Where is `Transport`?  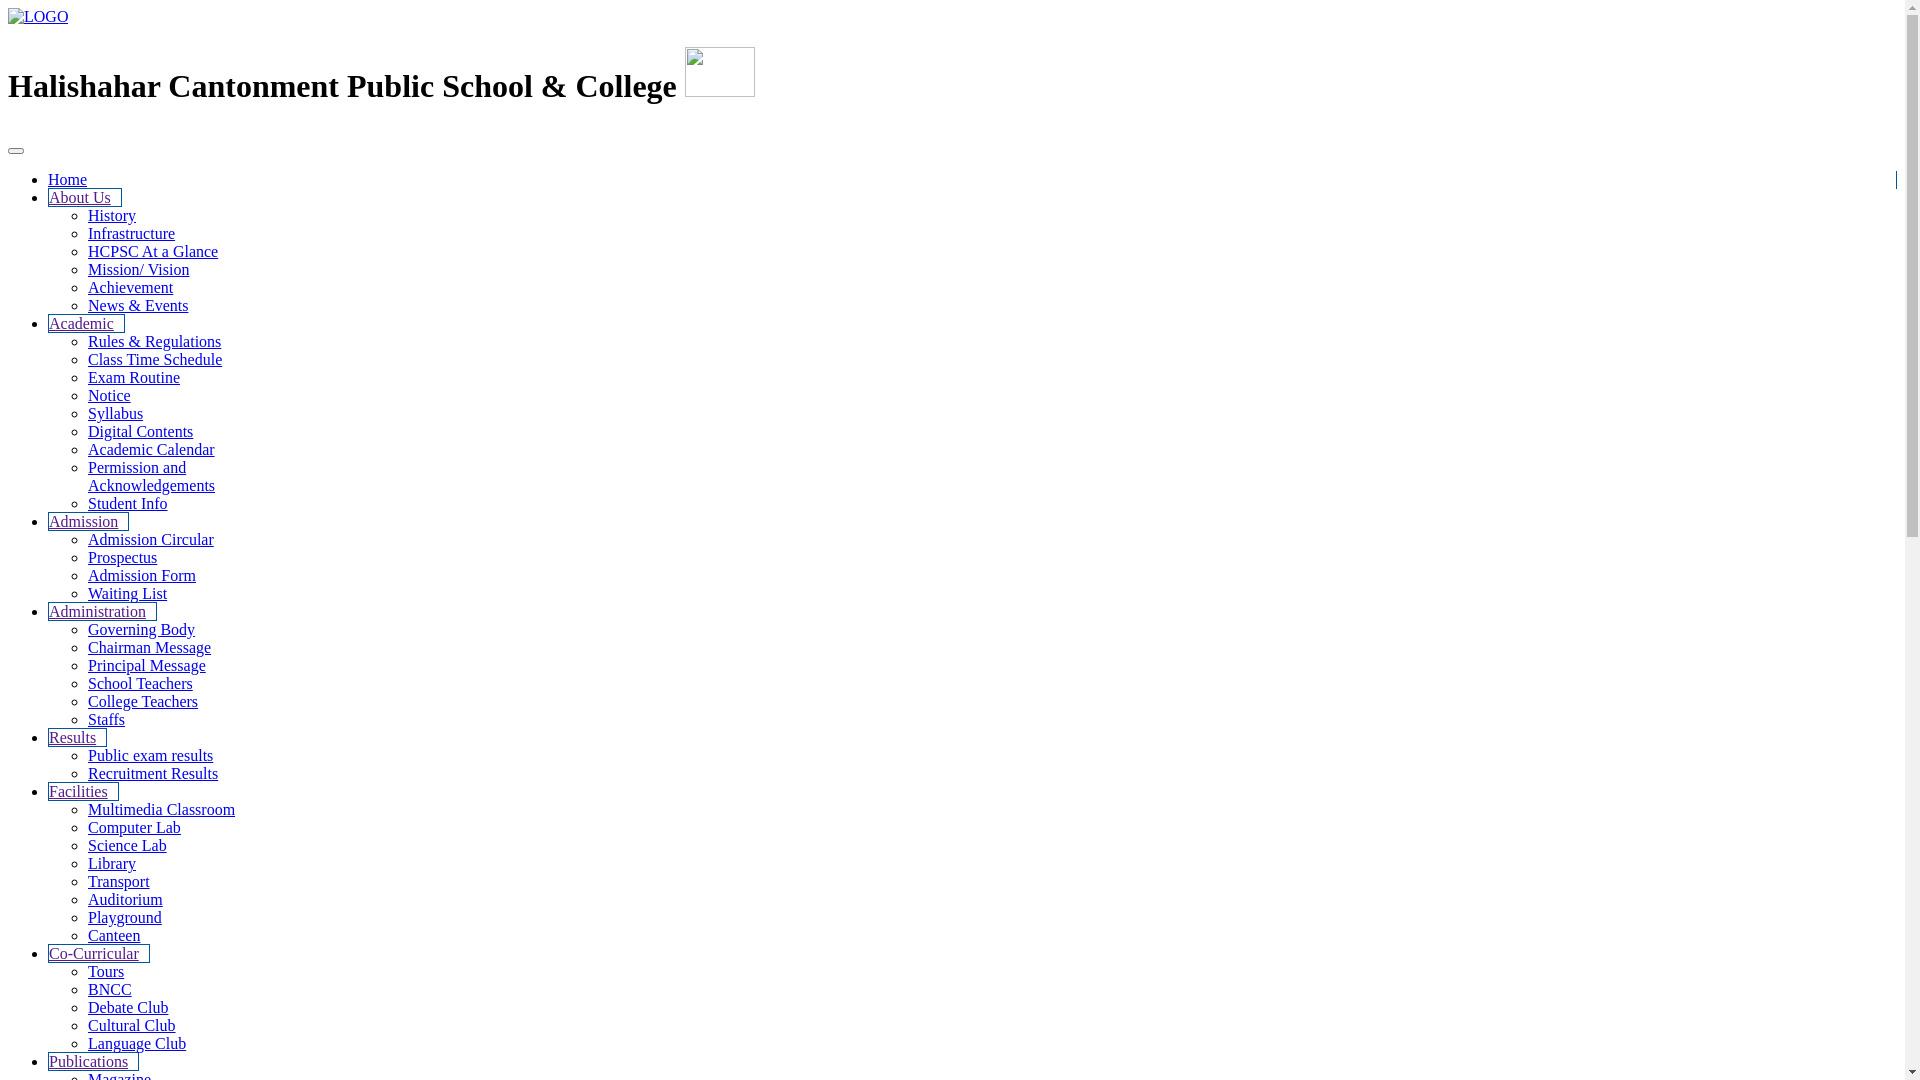
Transport is located at coordinates (119, 882).